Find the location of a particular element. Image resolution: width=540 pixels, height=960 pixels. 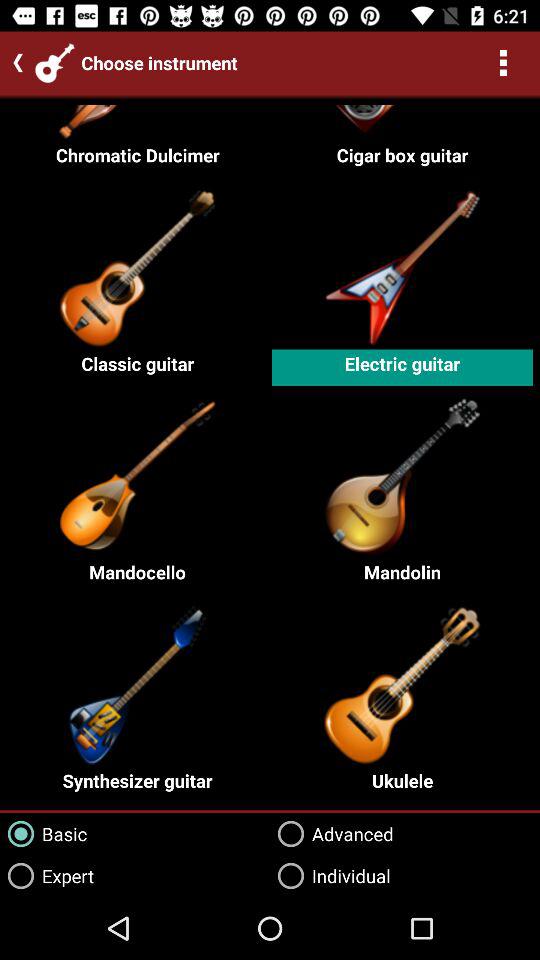

select item below the basic is located at coordinates (47, 876).